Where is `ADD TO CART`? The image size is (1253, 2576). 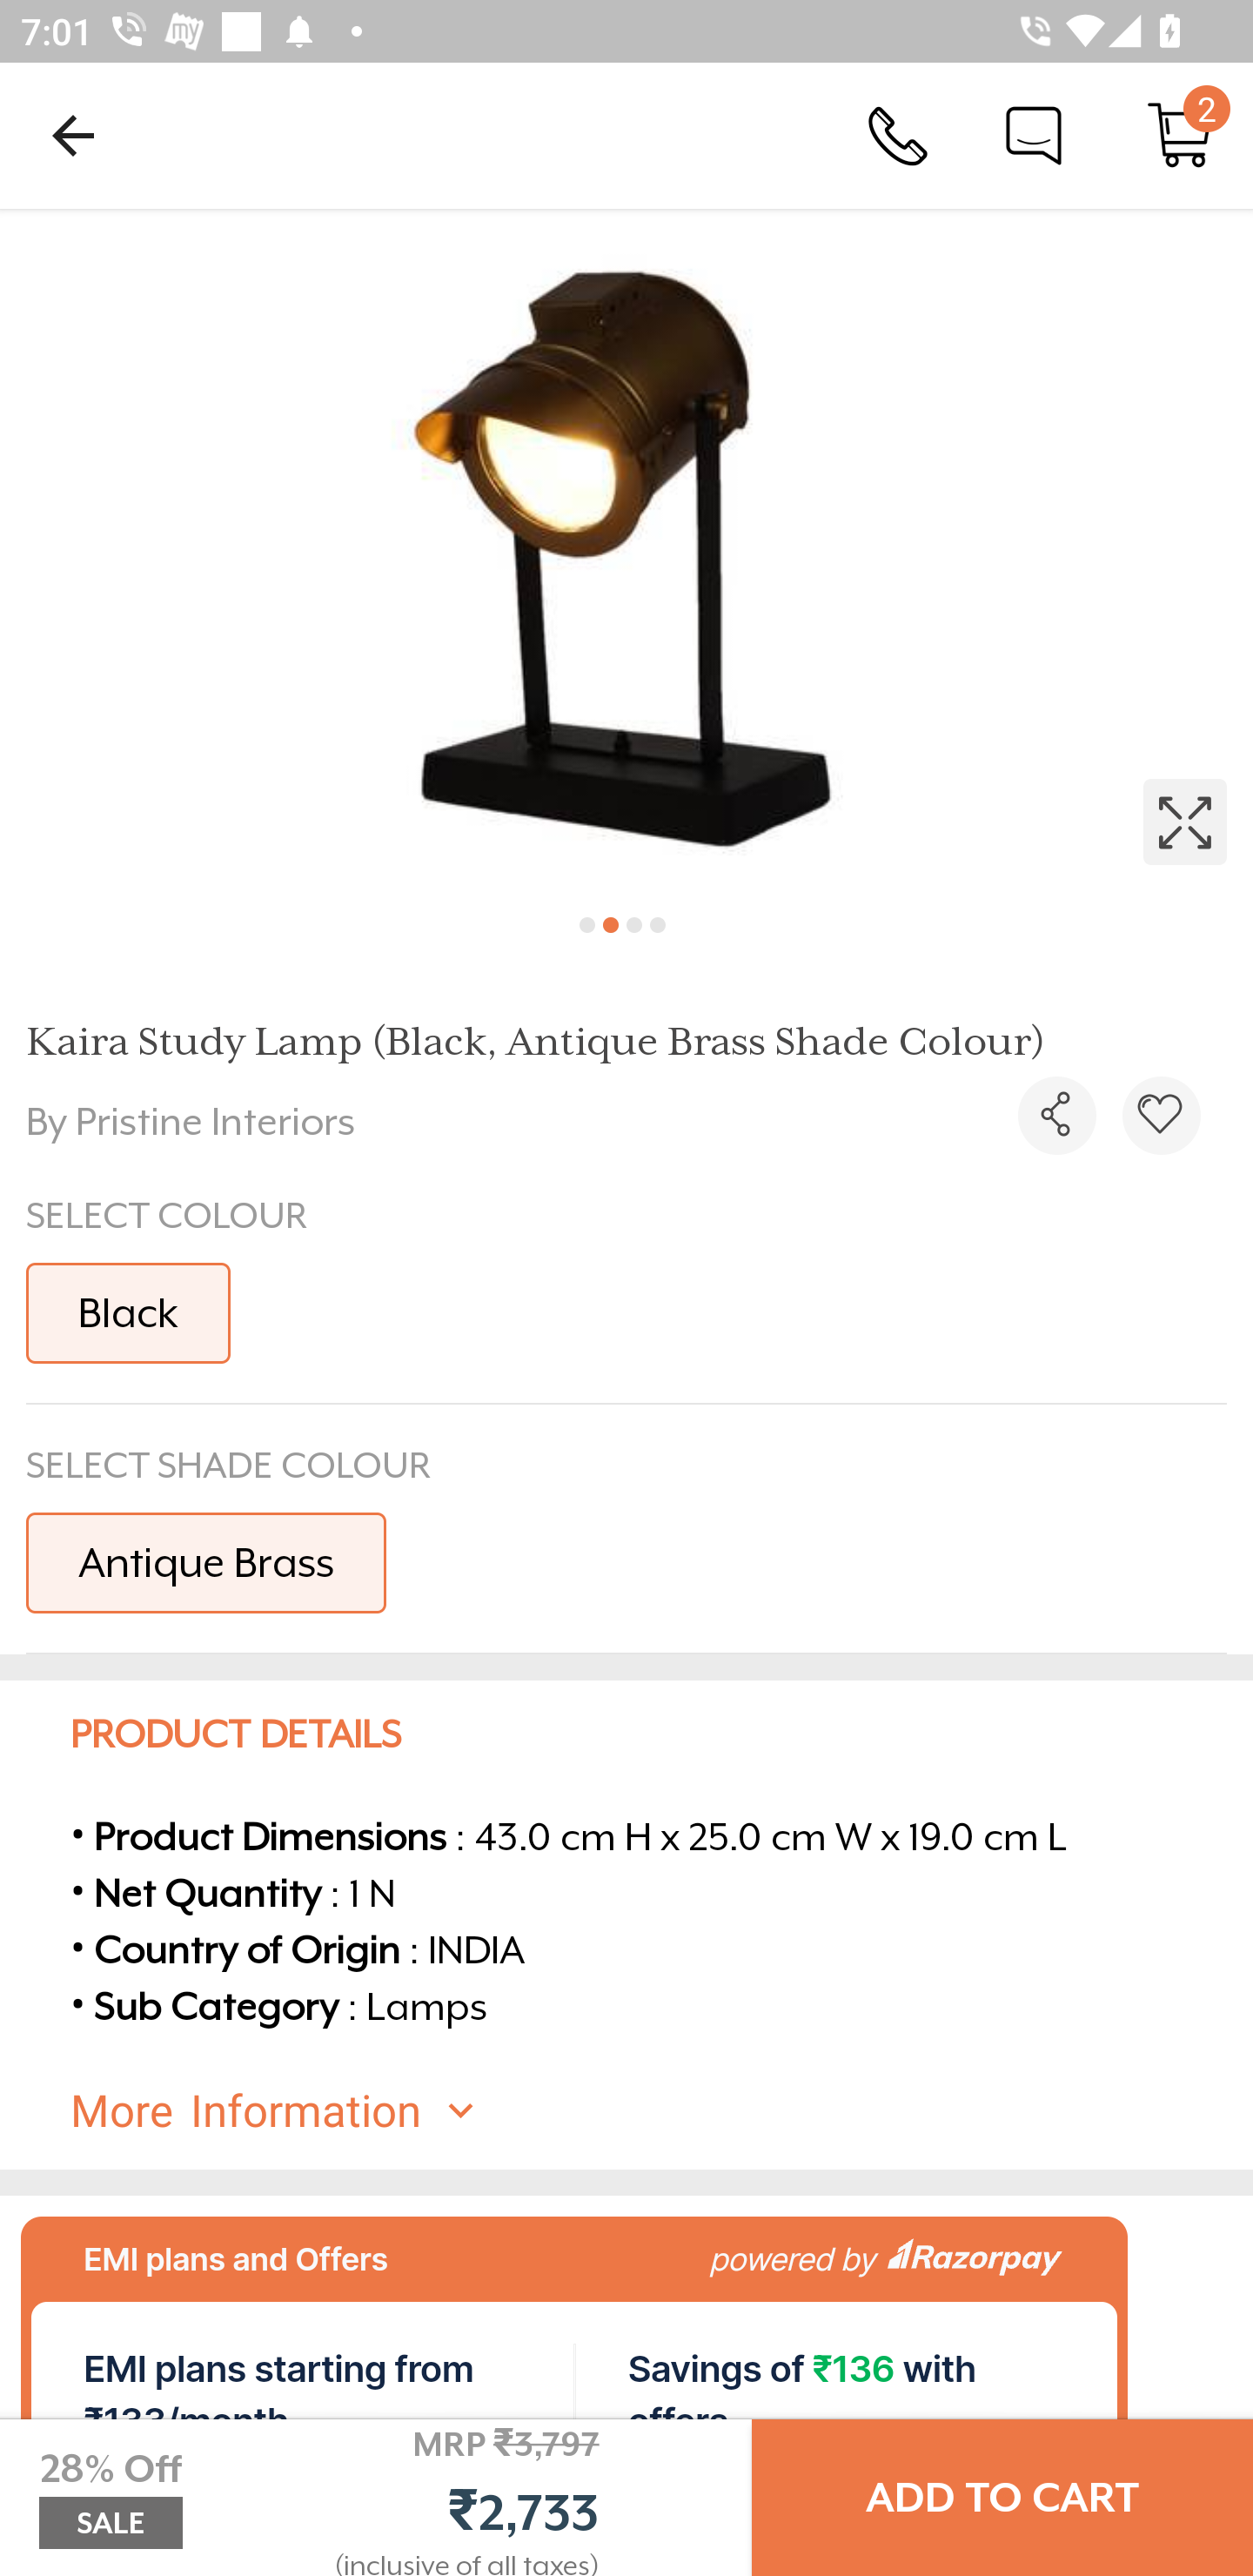 ADD TO CART is located at coordinates (1002, 2498).